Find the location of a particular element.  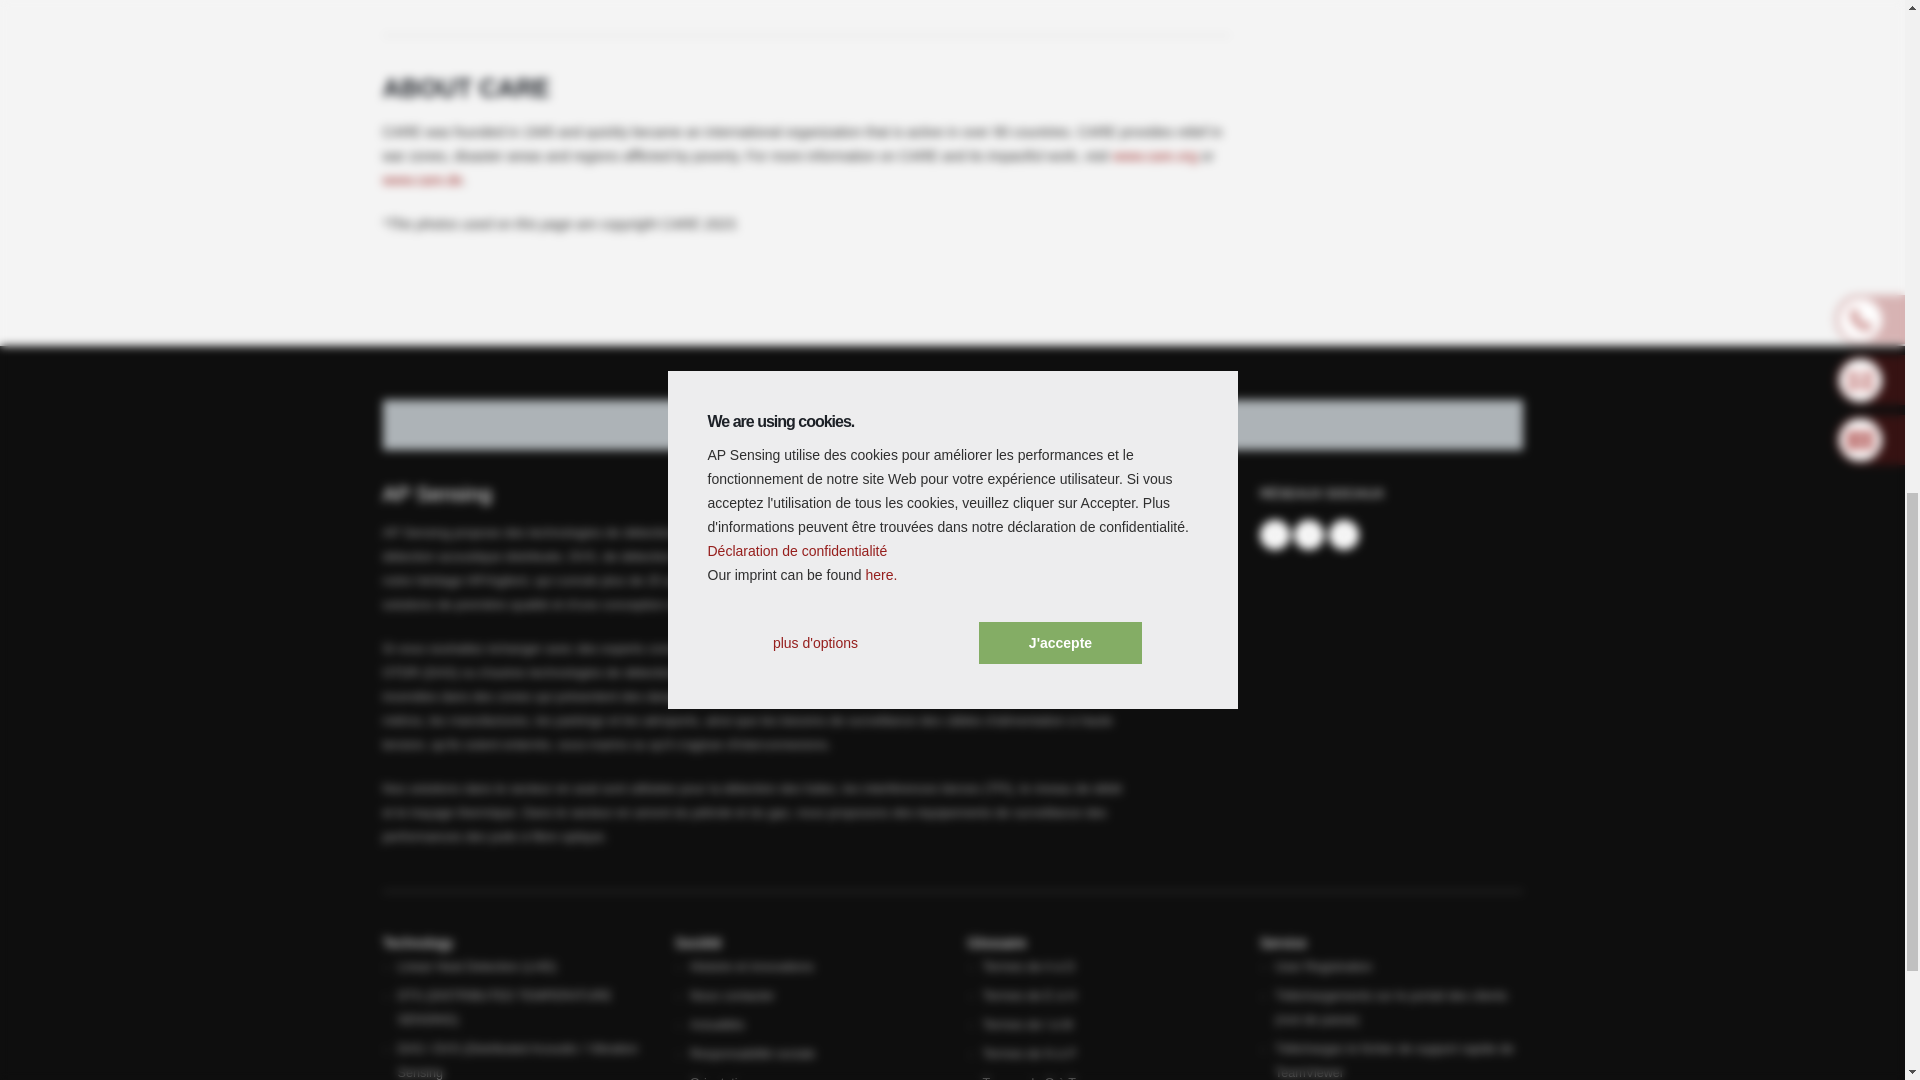

Linked In is located at coordinates (1309, 534).